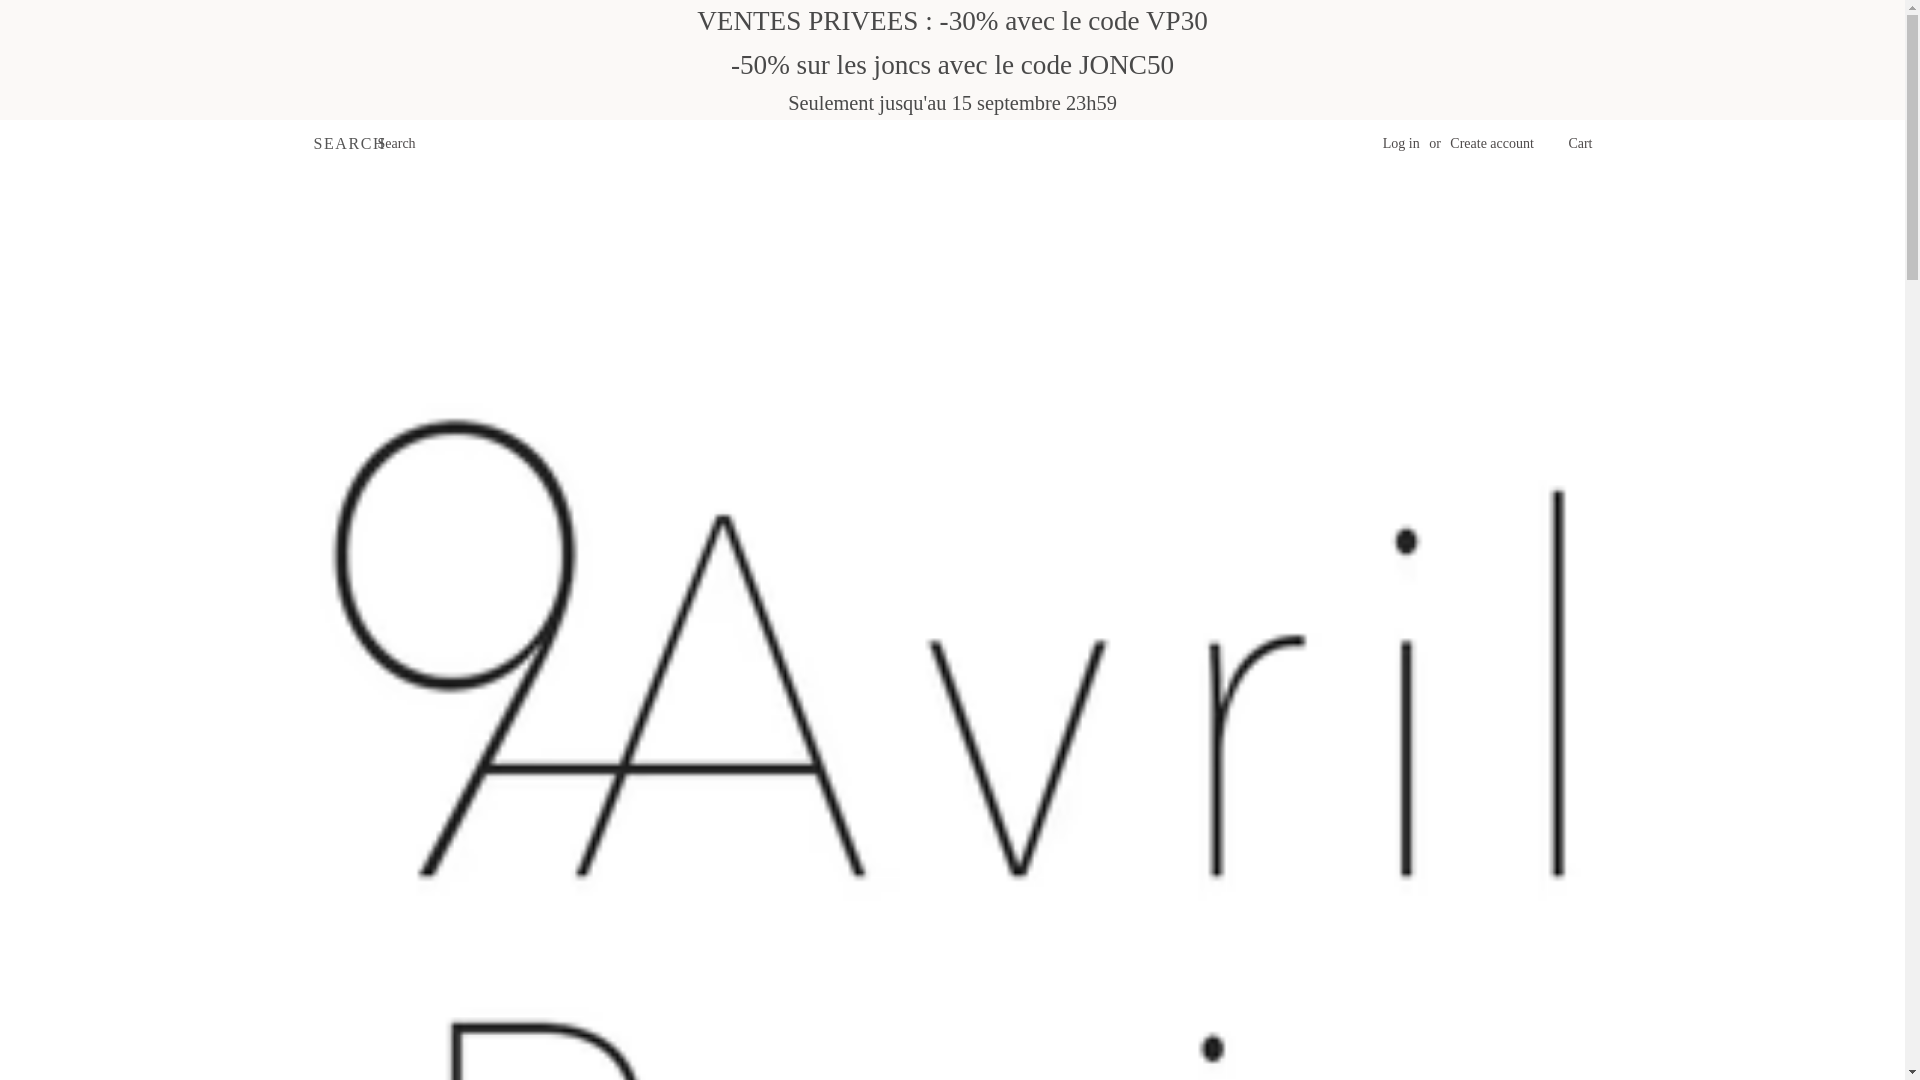 This screenshot has height=1080, width=1920. Describe the element at coordinates (1580, 143) in the screenshot. I see `Cart` at that location.